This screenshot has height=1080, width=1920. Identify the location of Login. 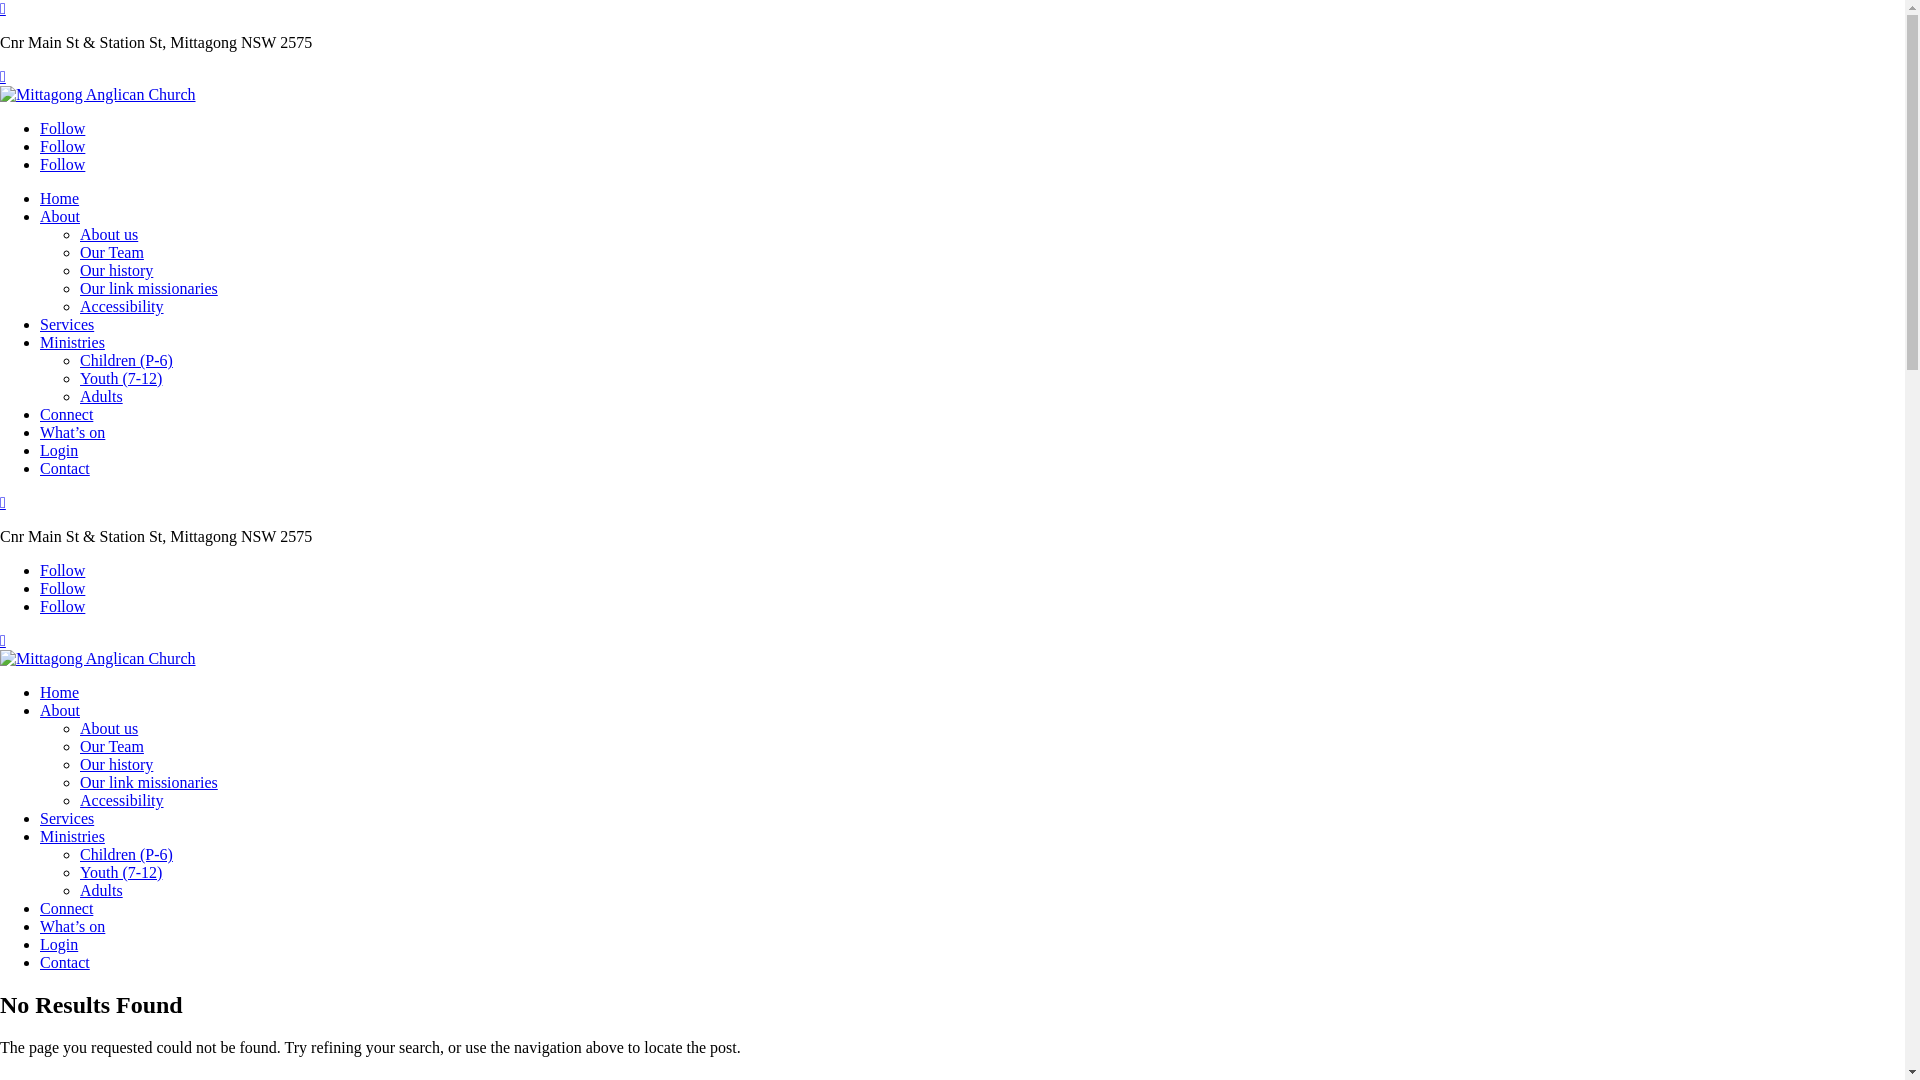
(59, 944).